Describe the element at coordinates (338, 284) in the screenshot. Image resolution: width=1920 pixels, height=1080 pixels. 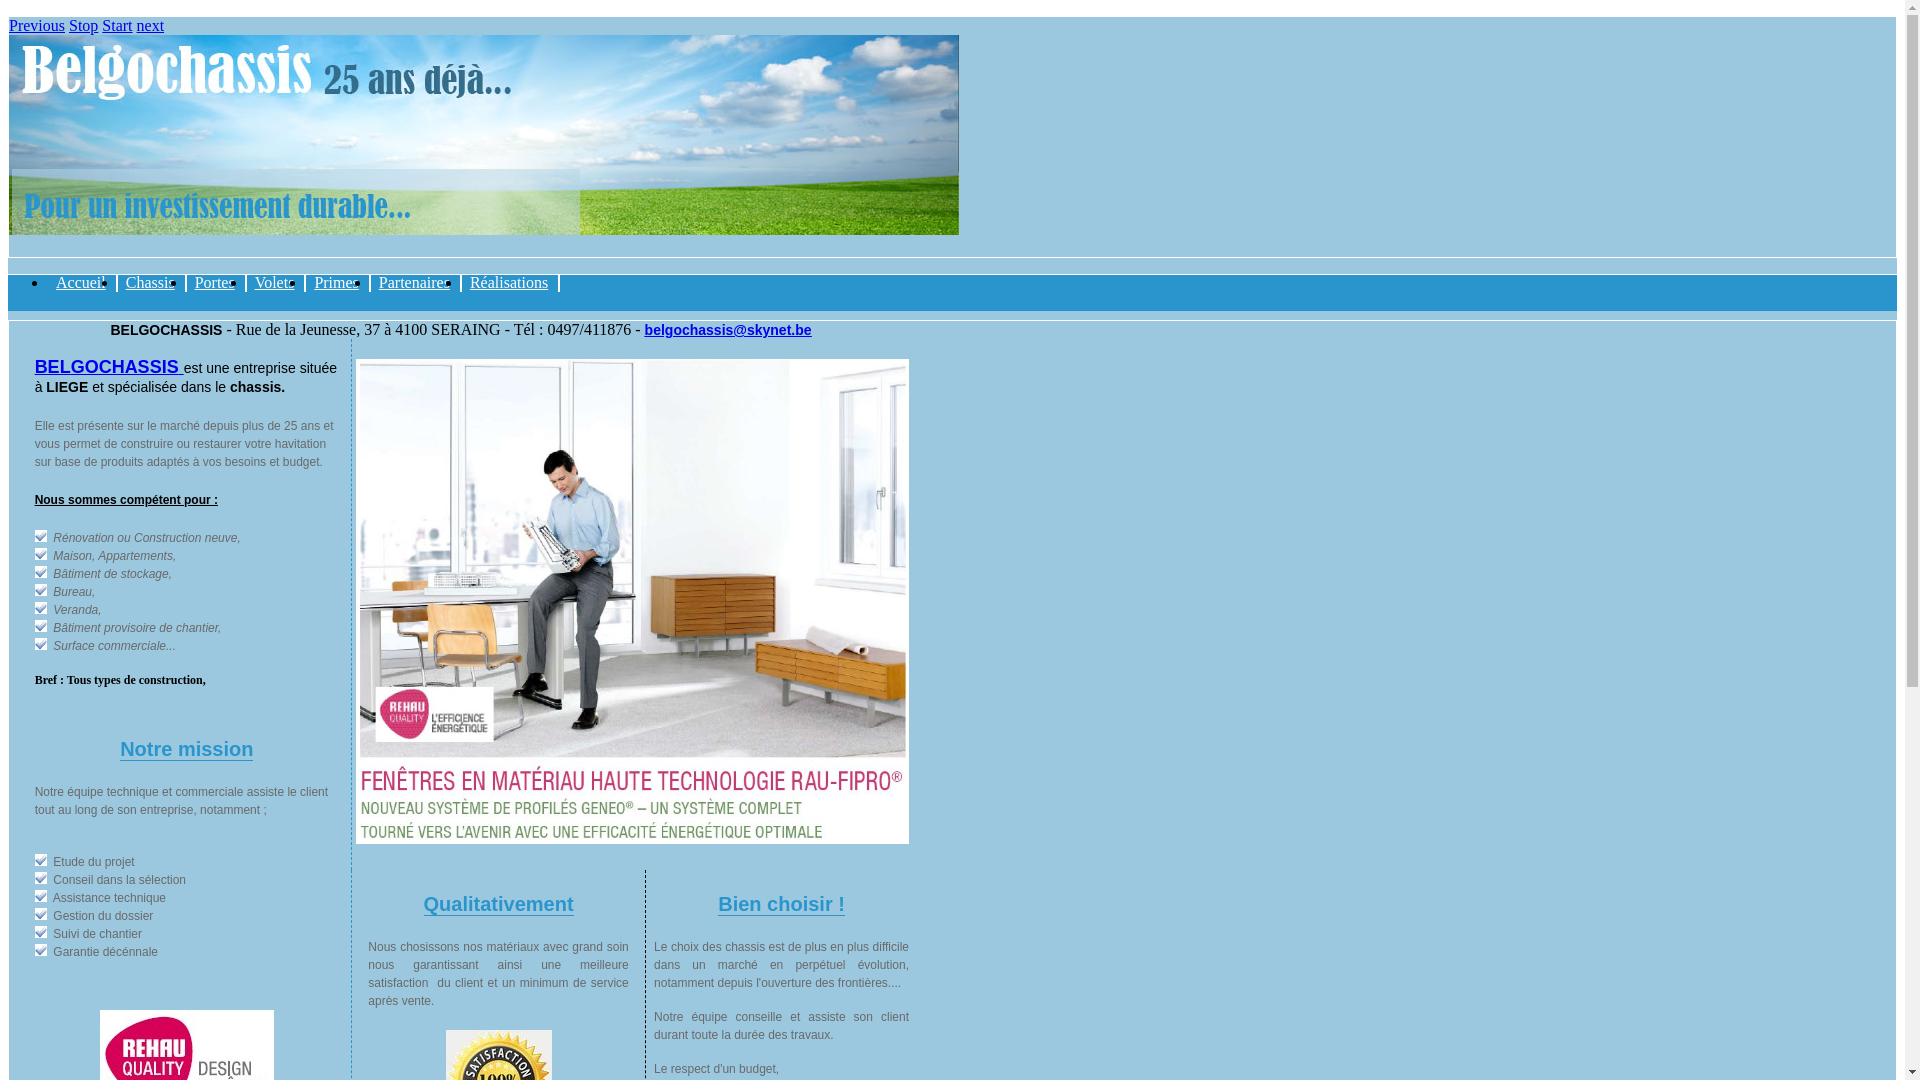
I see `Primes` at that location.